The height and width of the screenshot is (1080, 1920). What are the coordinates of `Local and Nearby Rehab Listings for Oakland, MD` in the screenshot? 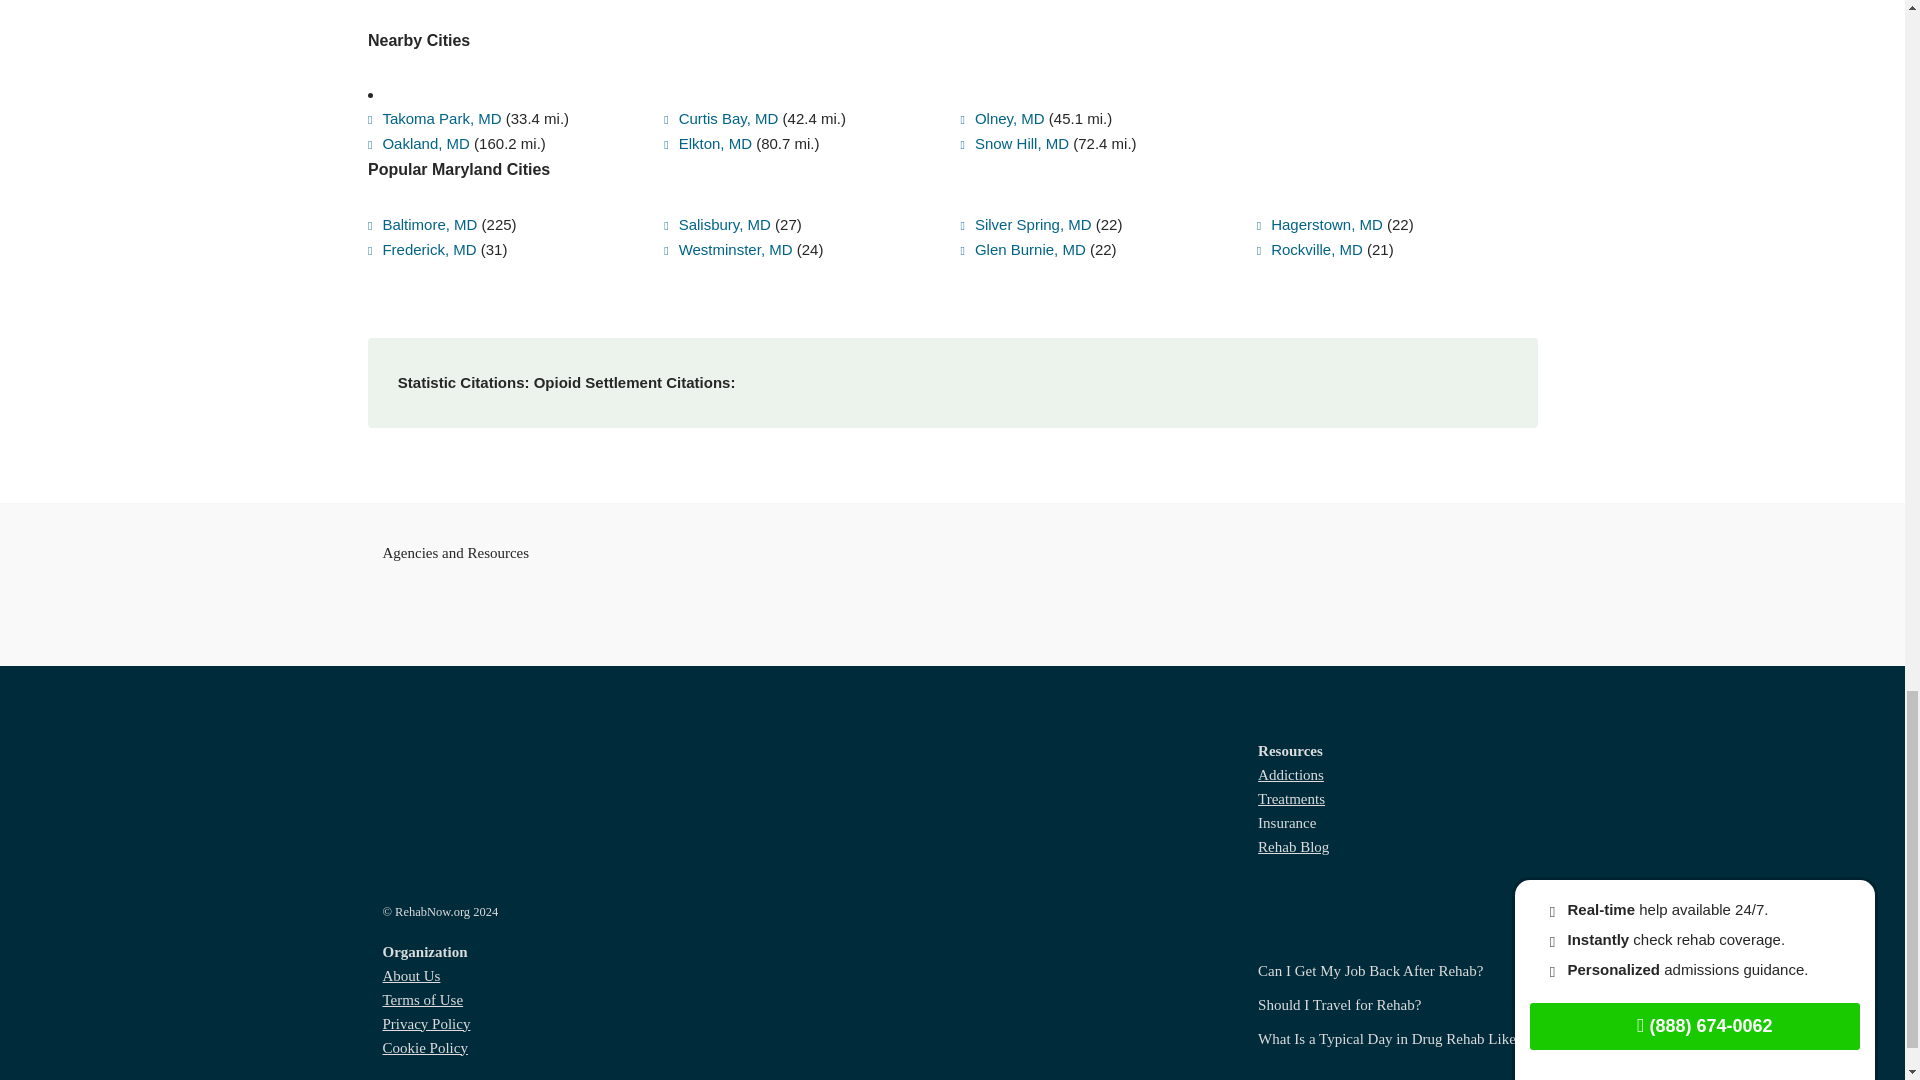 It's located at (419, 94).